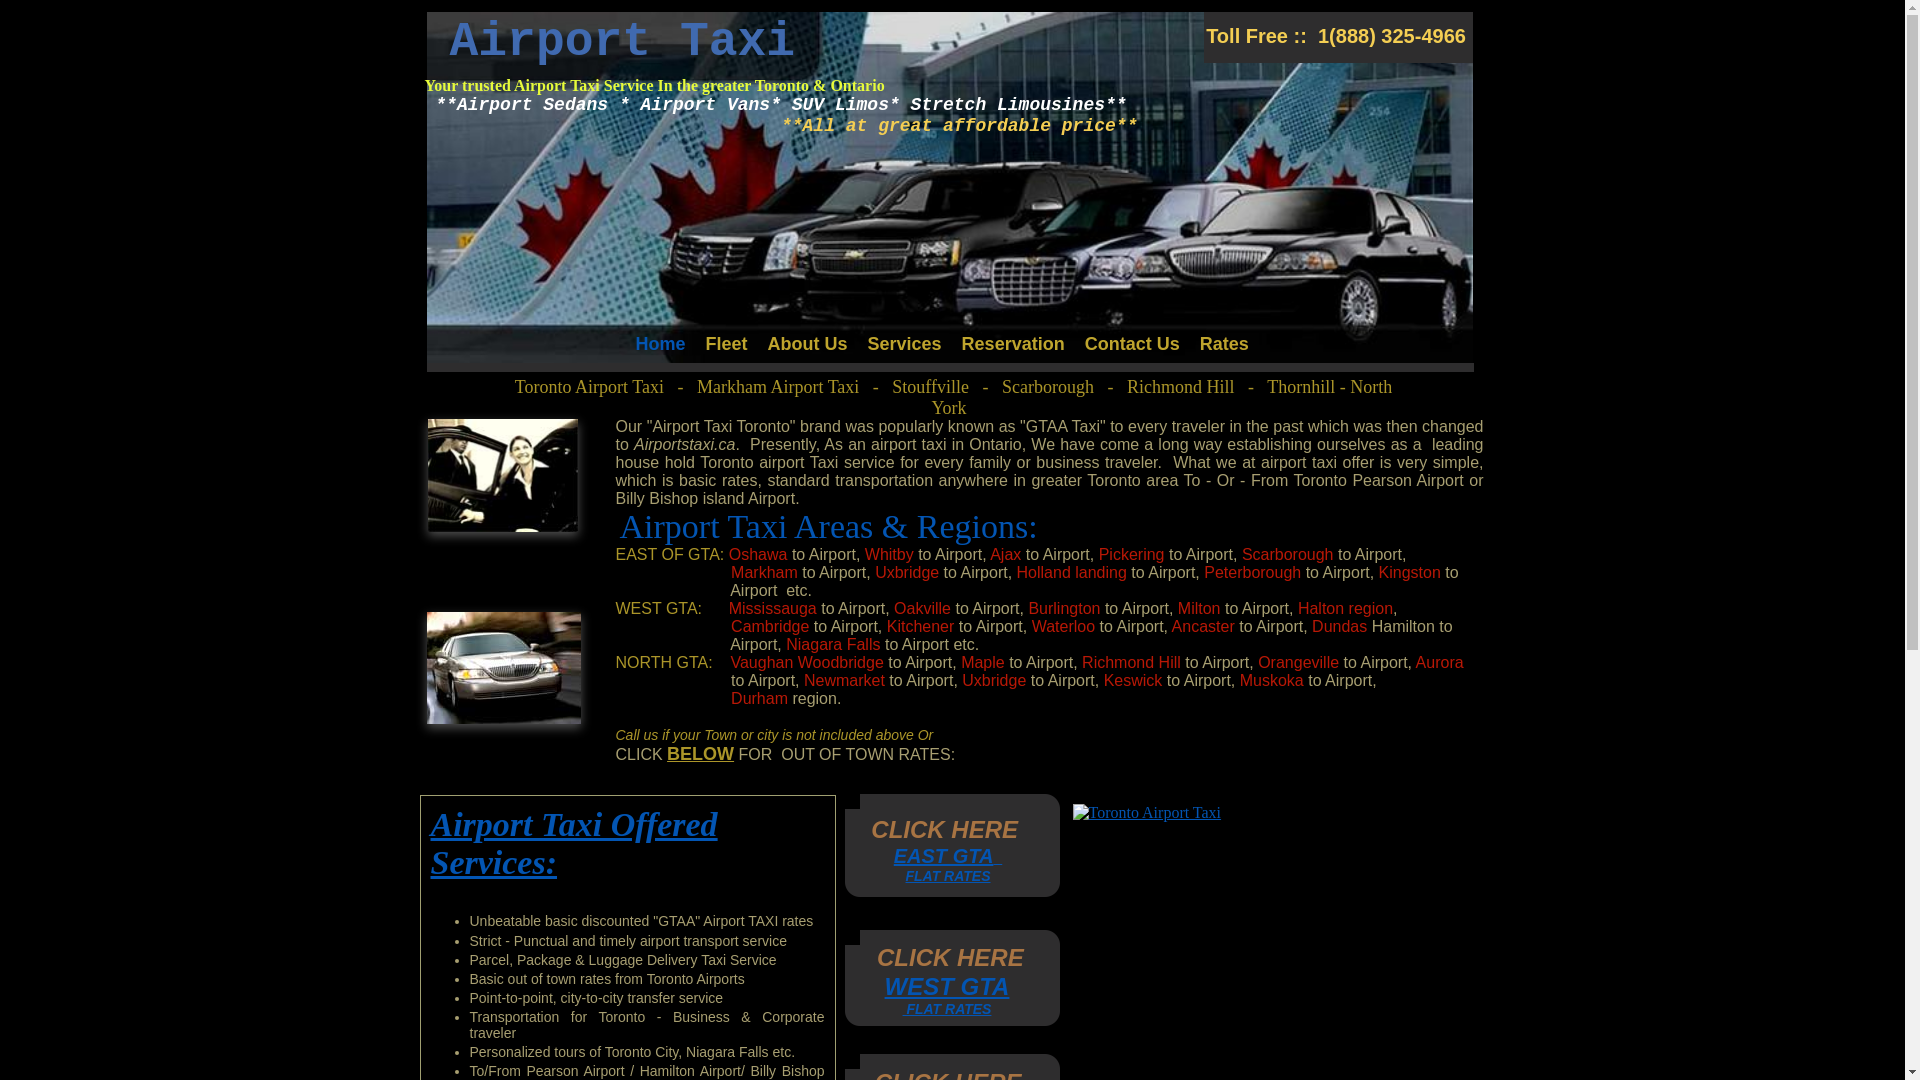 The height and width of the screenshot is (1080, 1920). Describe the element at coordinates (948, 1009) in the screenshot. I see ` FLAT RATES` at that location.